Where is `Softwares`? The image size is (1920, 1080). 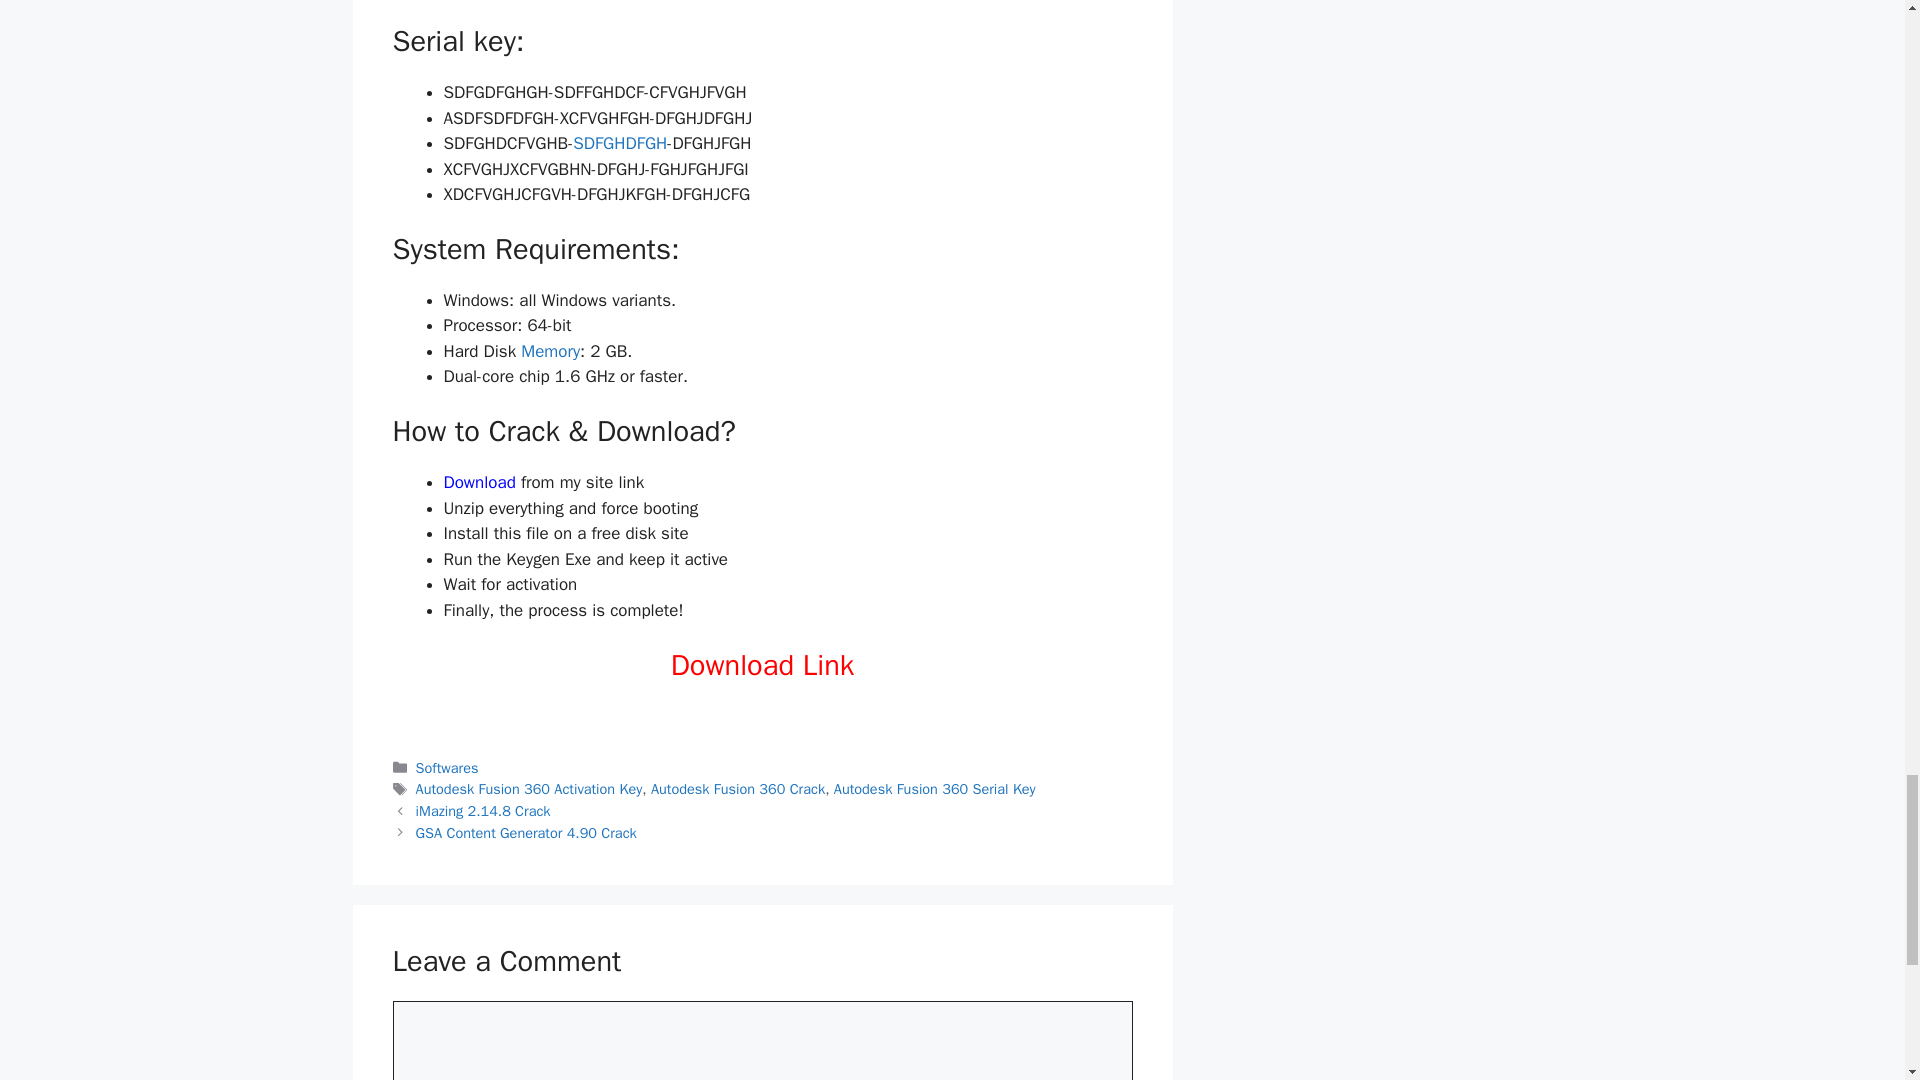 Softwares is located at coordinates (447, 768).